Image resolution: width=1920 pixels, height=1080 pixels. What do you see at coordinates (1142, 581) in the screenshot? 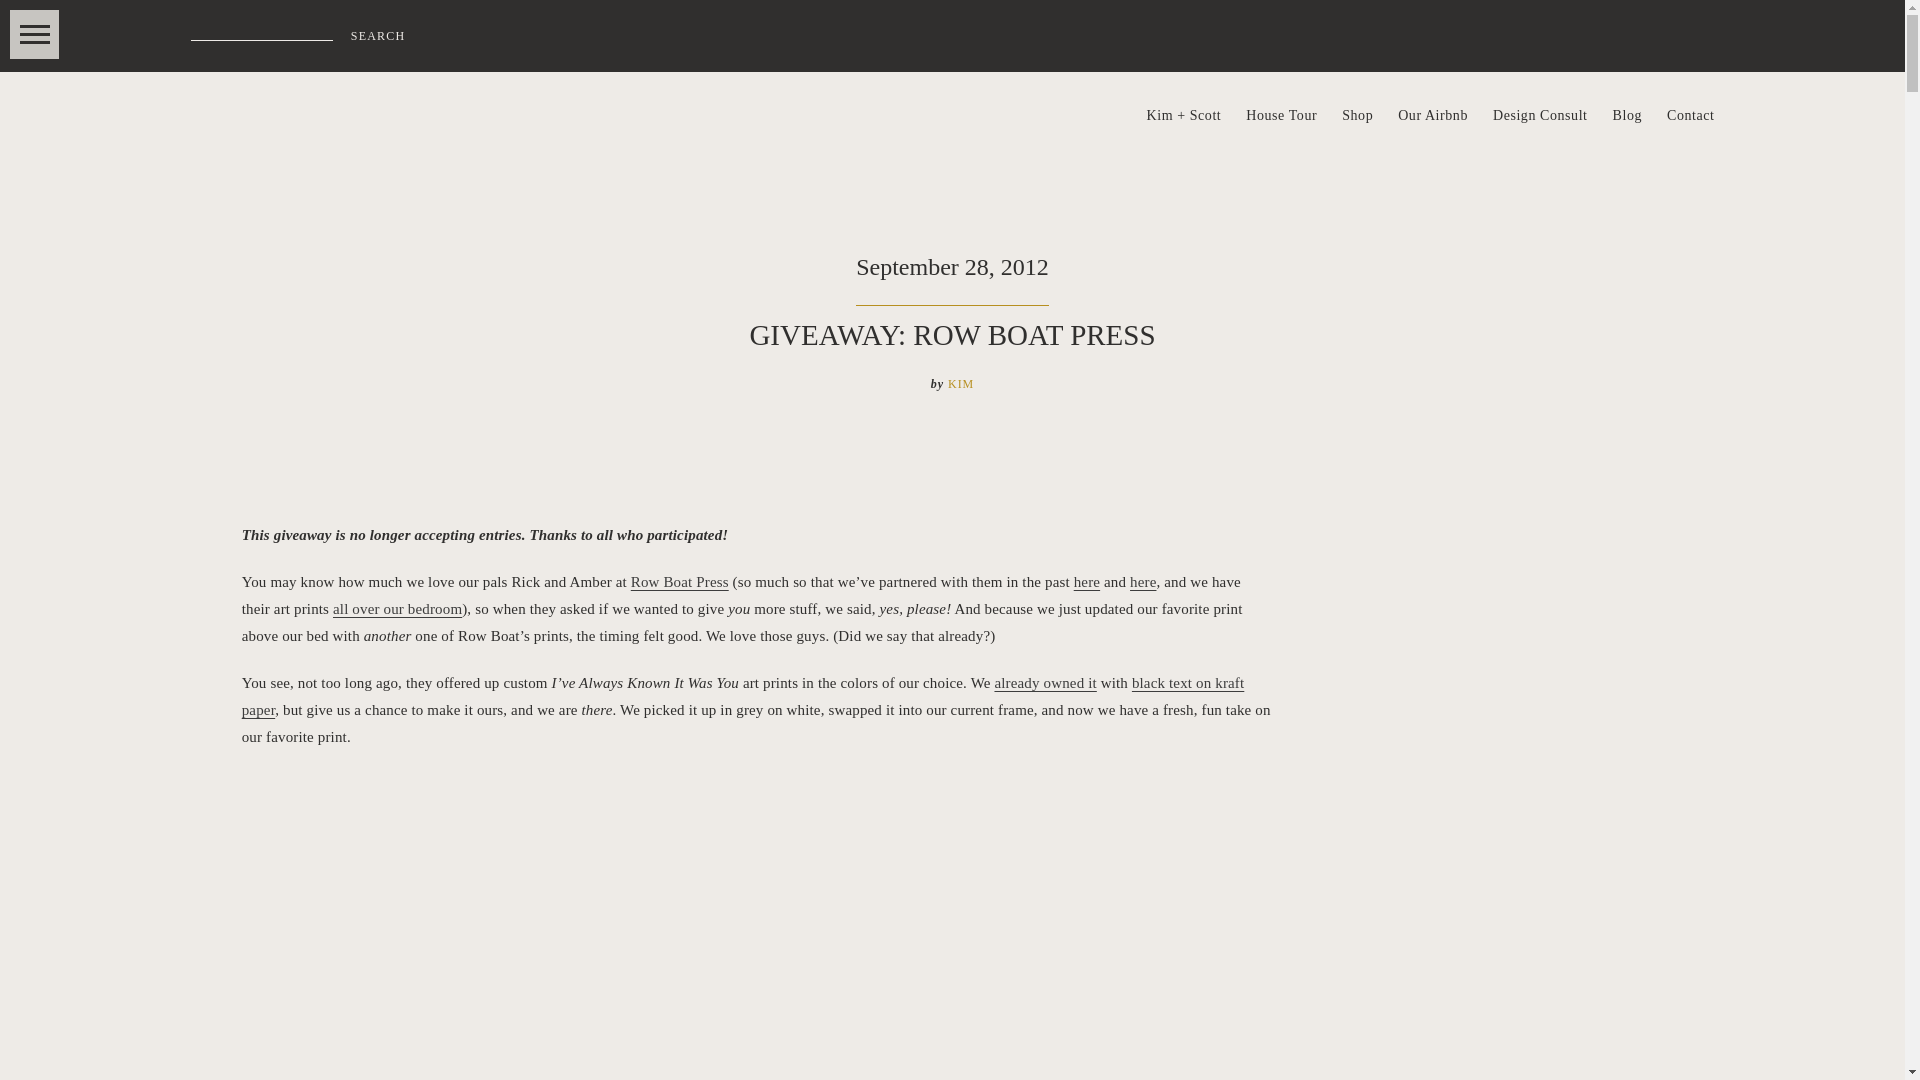
I see `Giveaway: Row Boat Press` at bounding box center [1142, 581].